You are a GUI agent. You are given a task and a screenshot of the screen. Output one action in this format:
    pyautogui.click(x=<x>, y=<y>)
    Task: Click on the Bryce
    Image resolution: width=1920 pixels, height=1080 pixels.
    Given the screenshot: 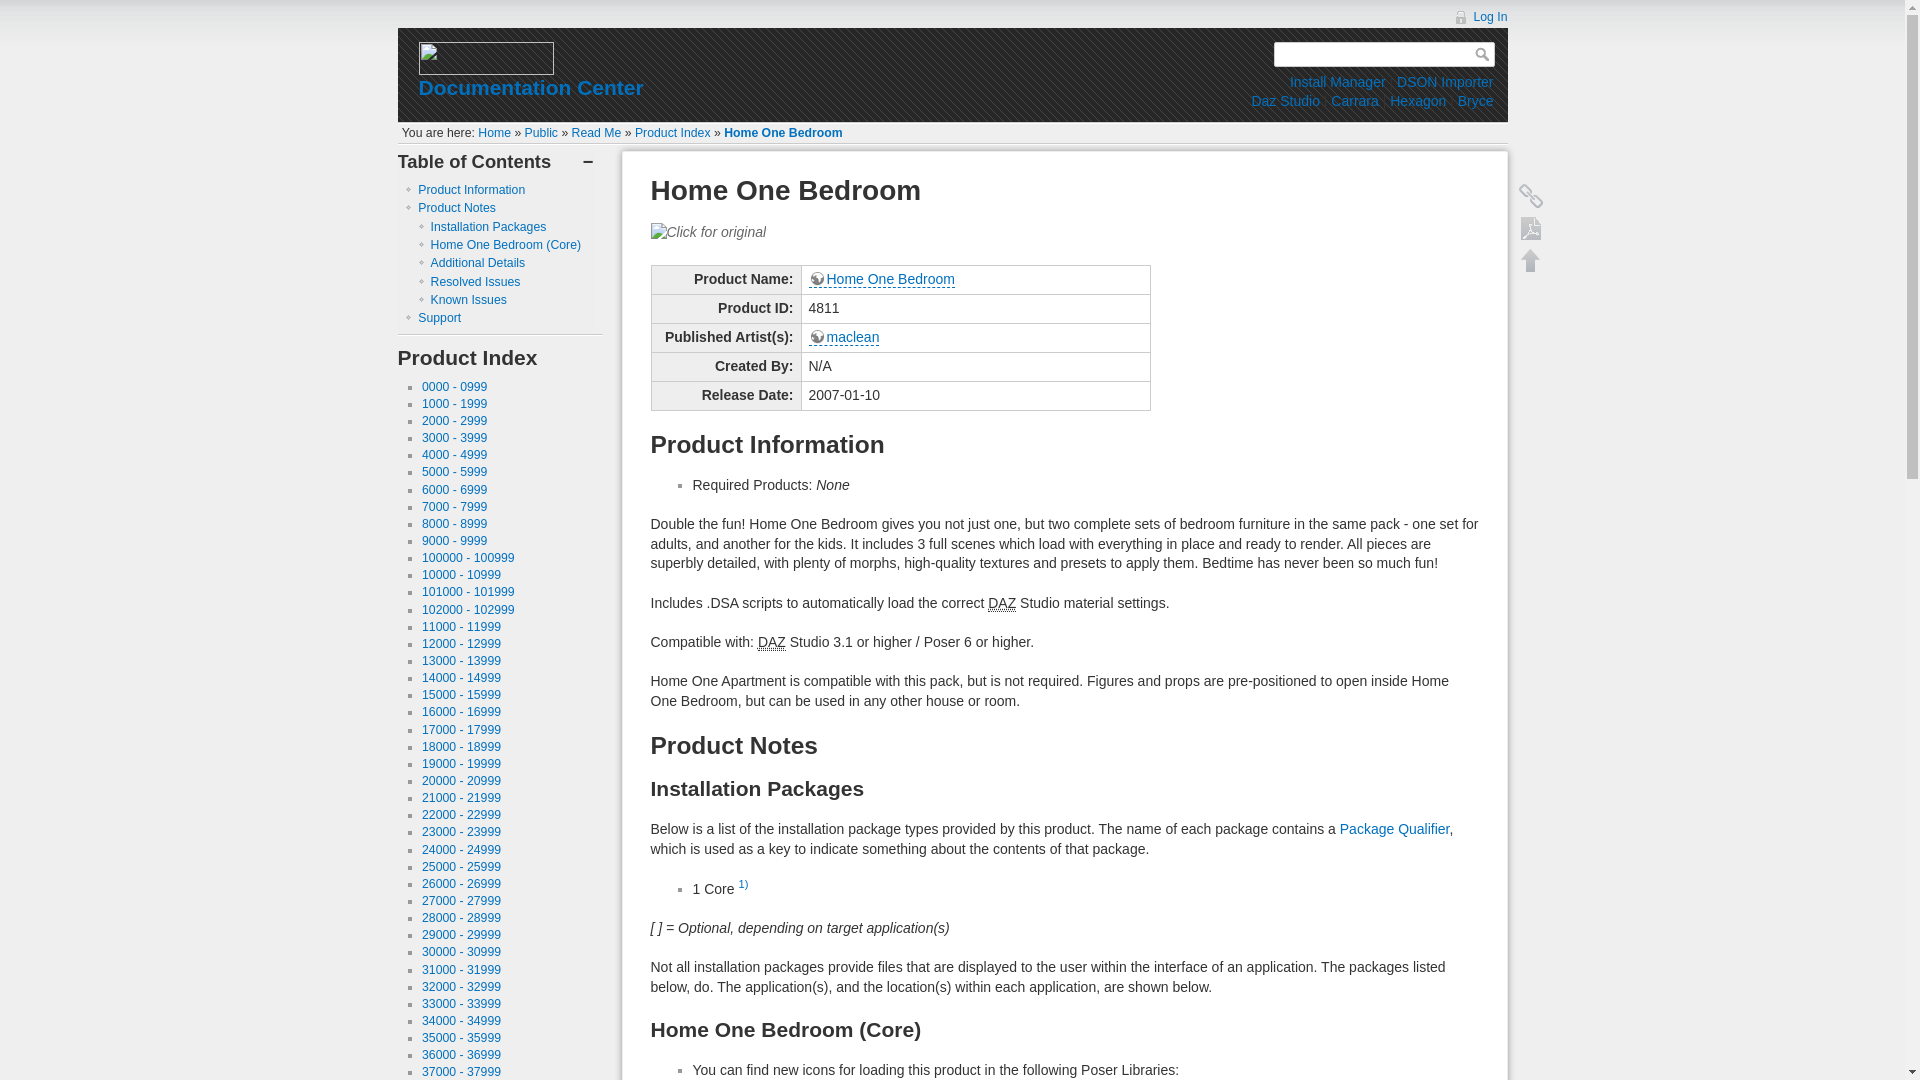 What is the action you would take?
    pyautogui.click(x=1475, y=100)
    